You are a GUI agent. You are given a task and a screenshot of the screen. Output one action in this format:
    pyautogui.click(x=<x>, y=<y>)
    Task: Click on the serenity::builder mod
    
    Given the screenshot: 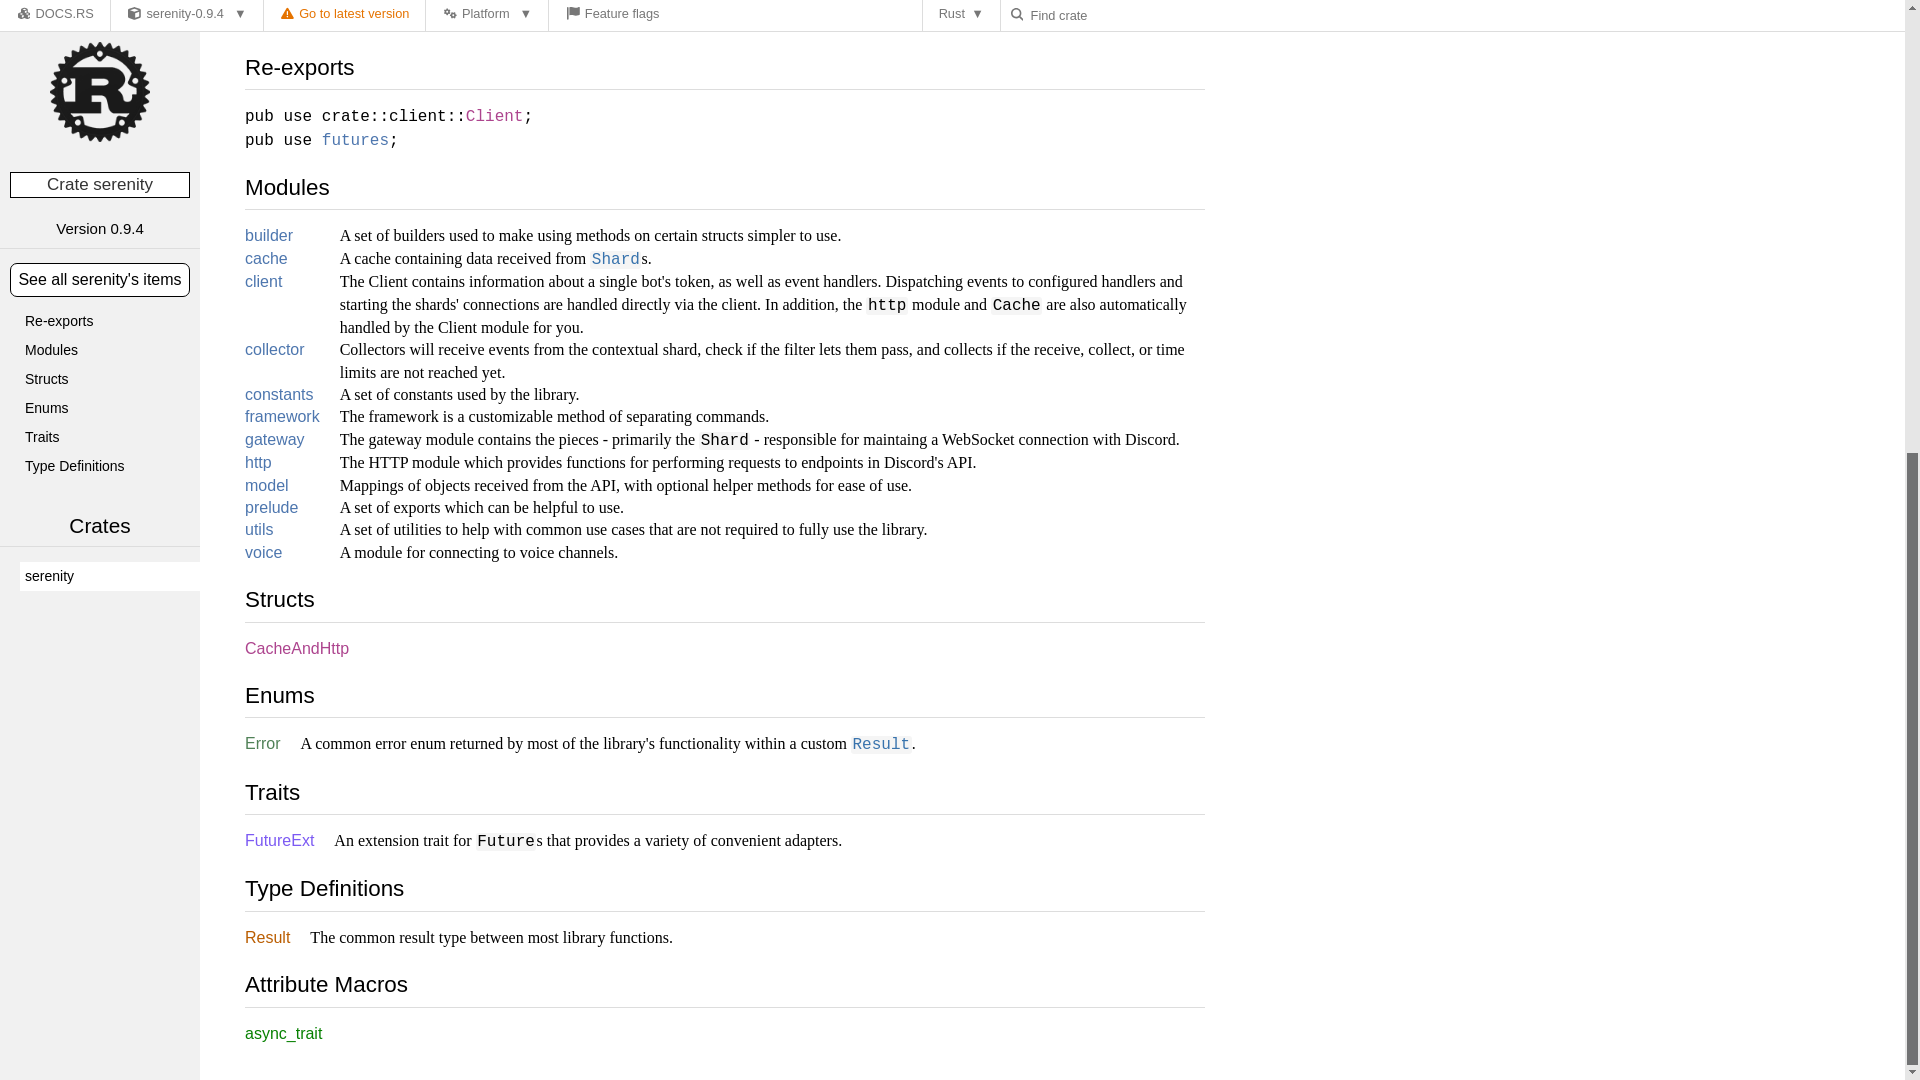 What is the action you would take?
    pyautogui.click(x=269, y=235)
    